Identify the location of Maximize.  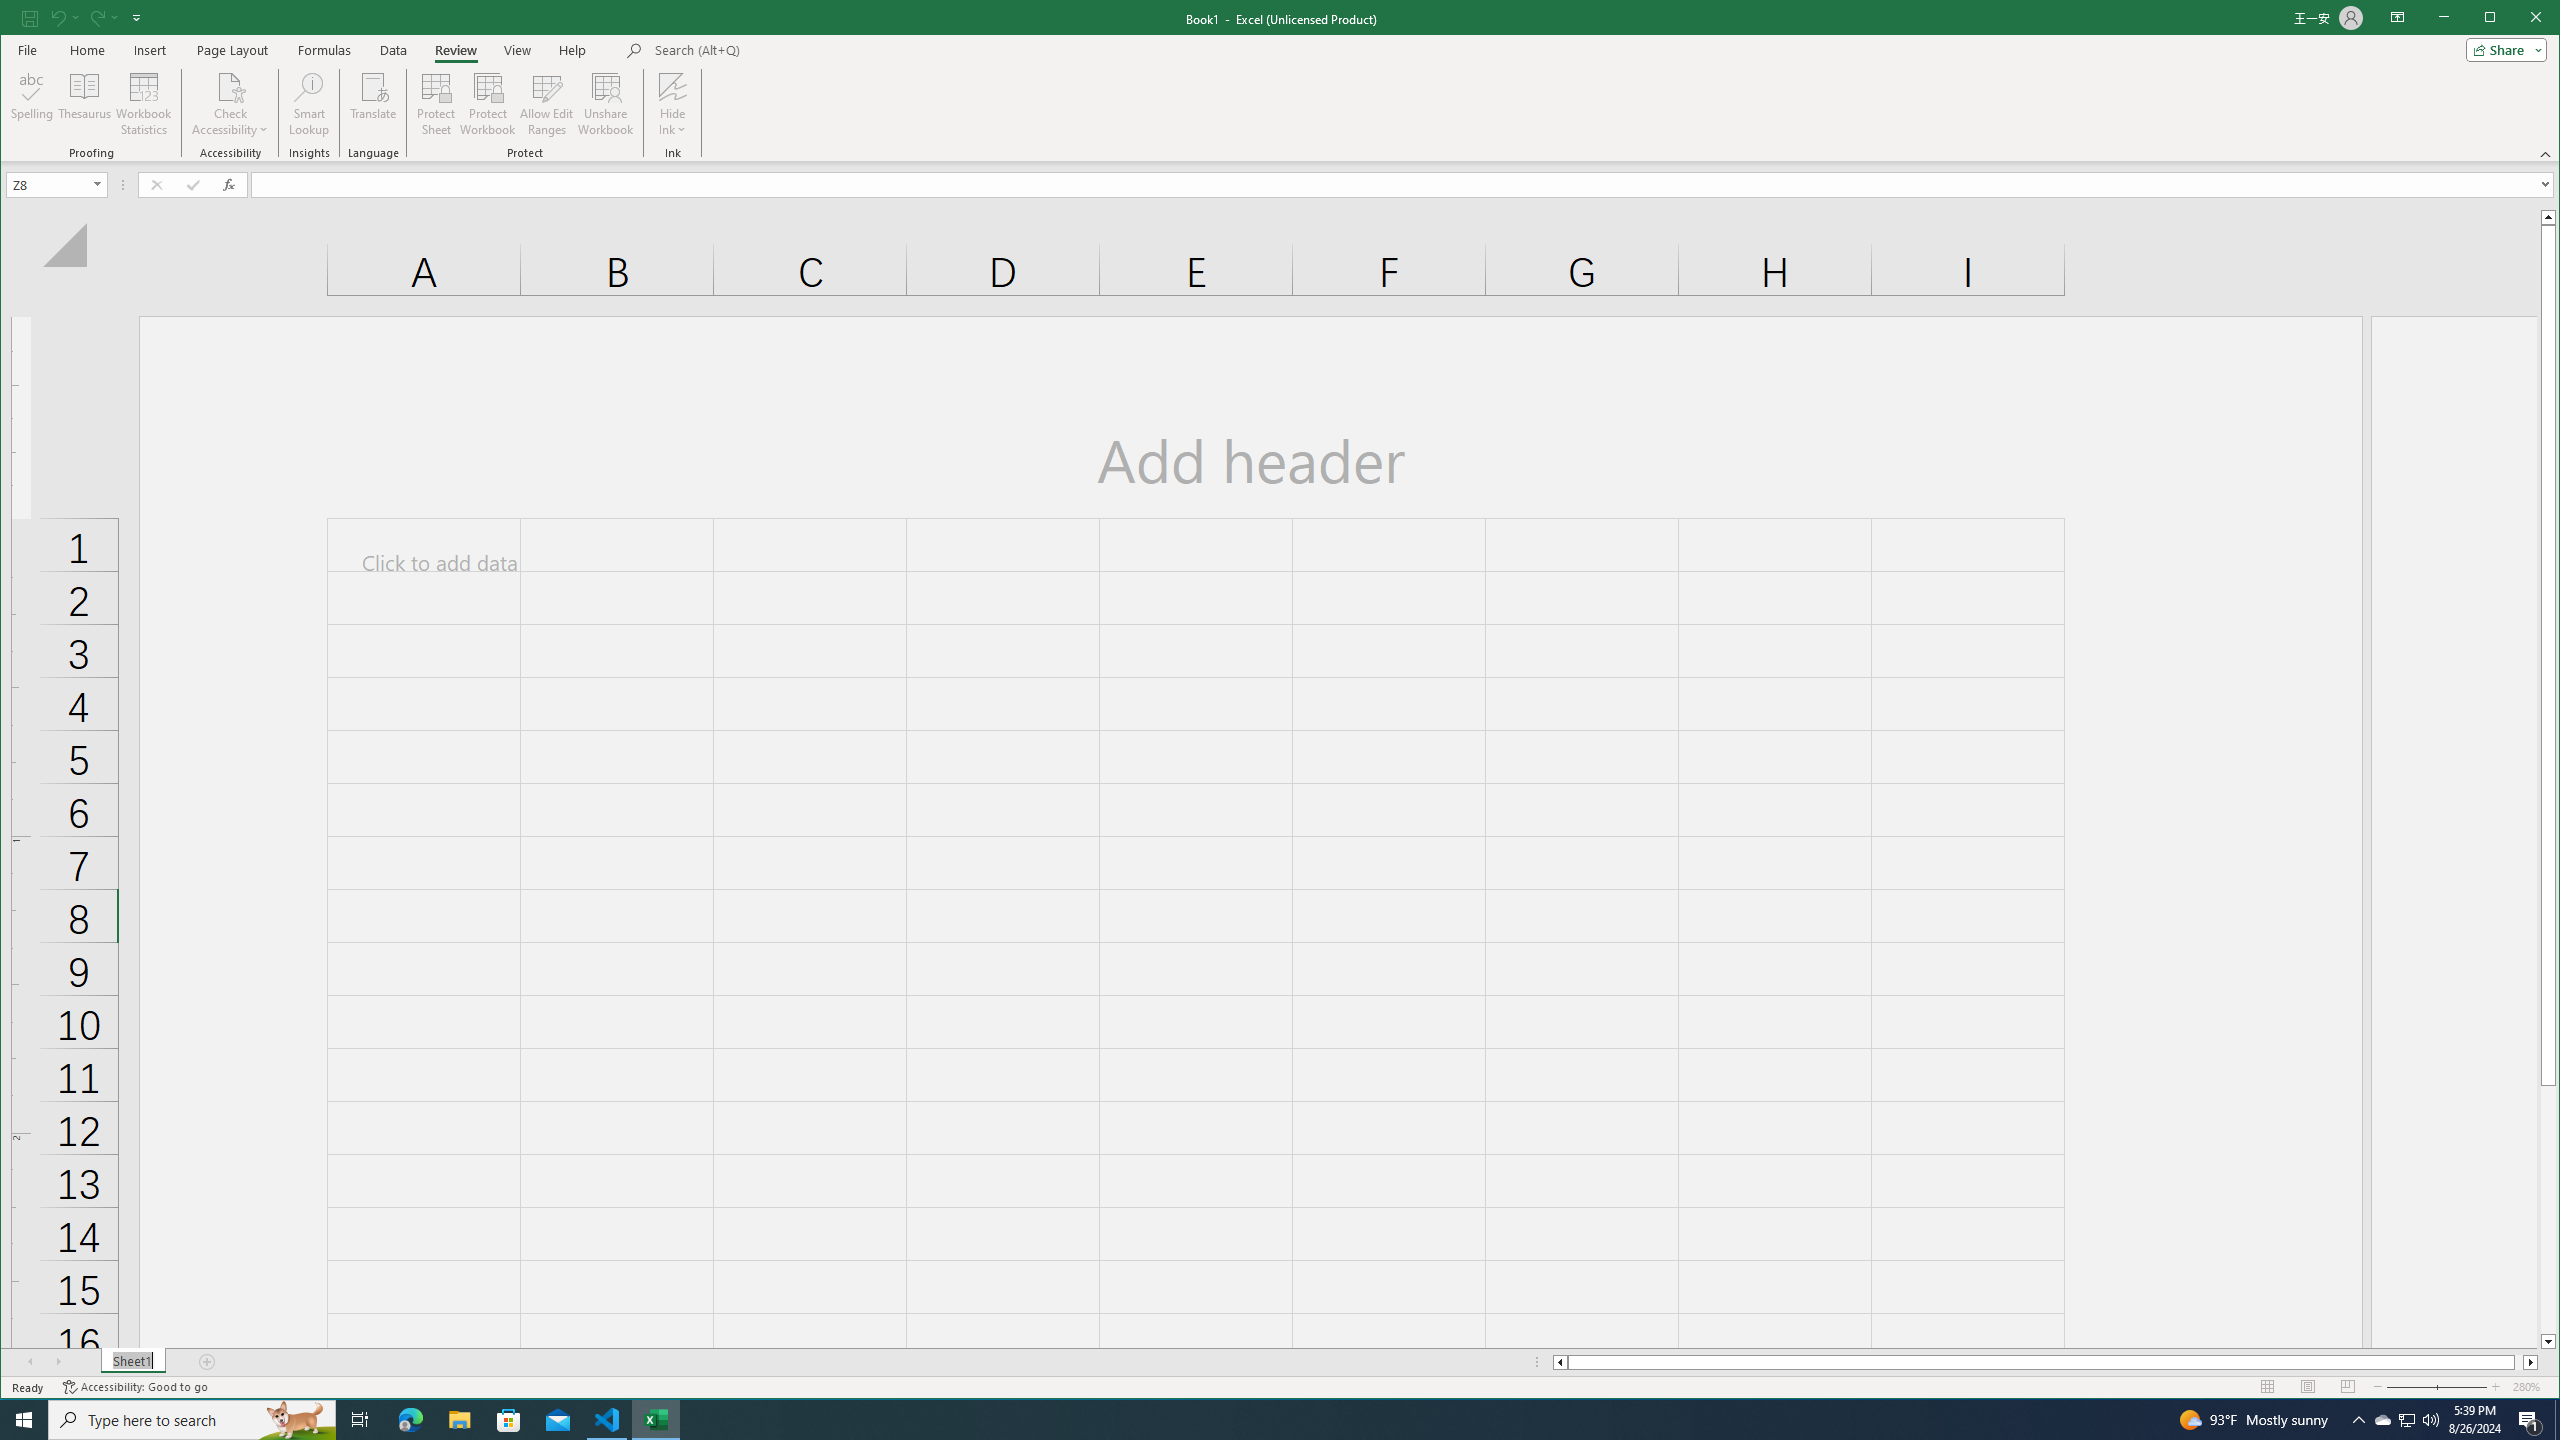
(2518, 19).